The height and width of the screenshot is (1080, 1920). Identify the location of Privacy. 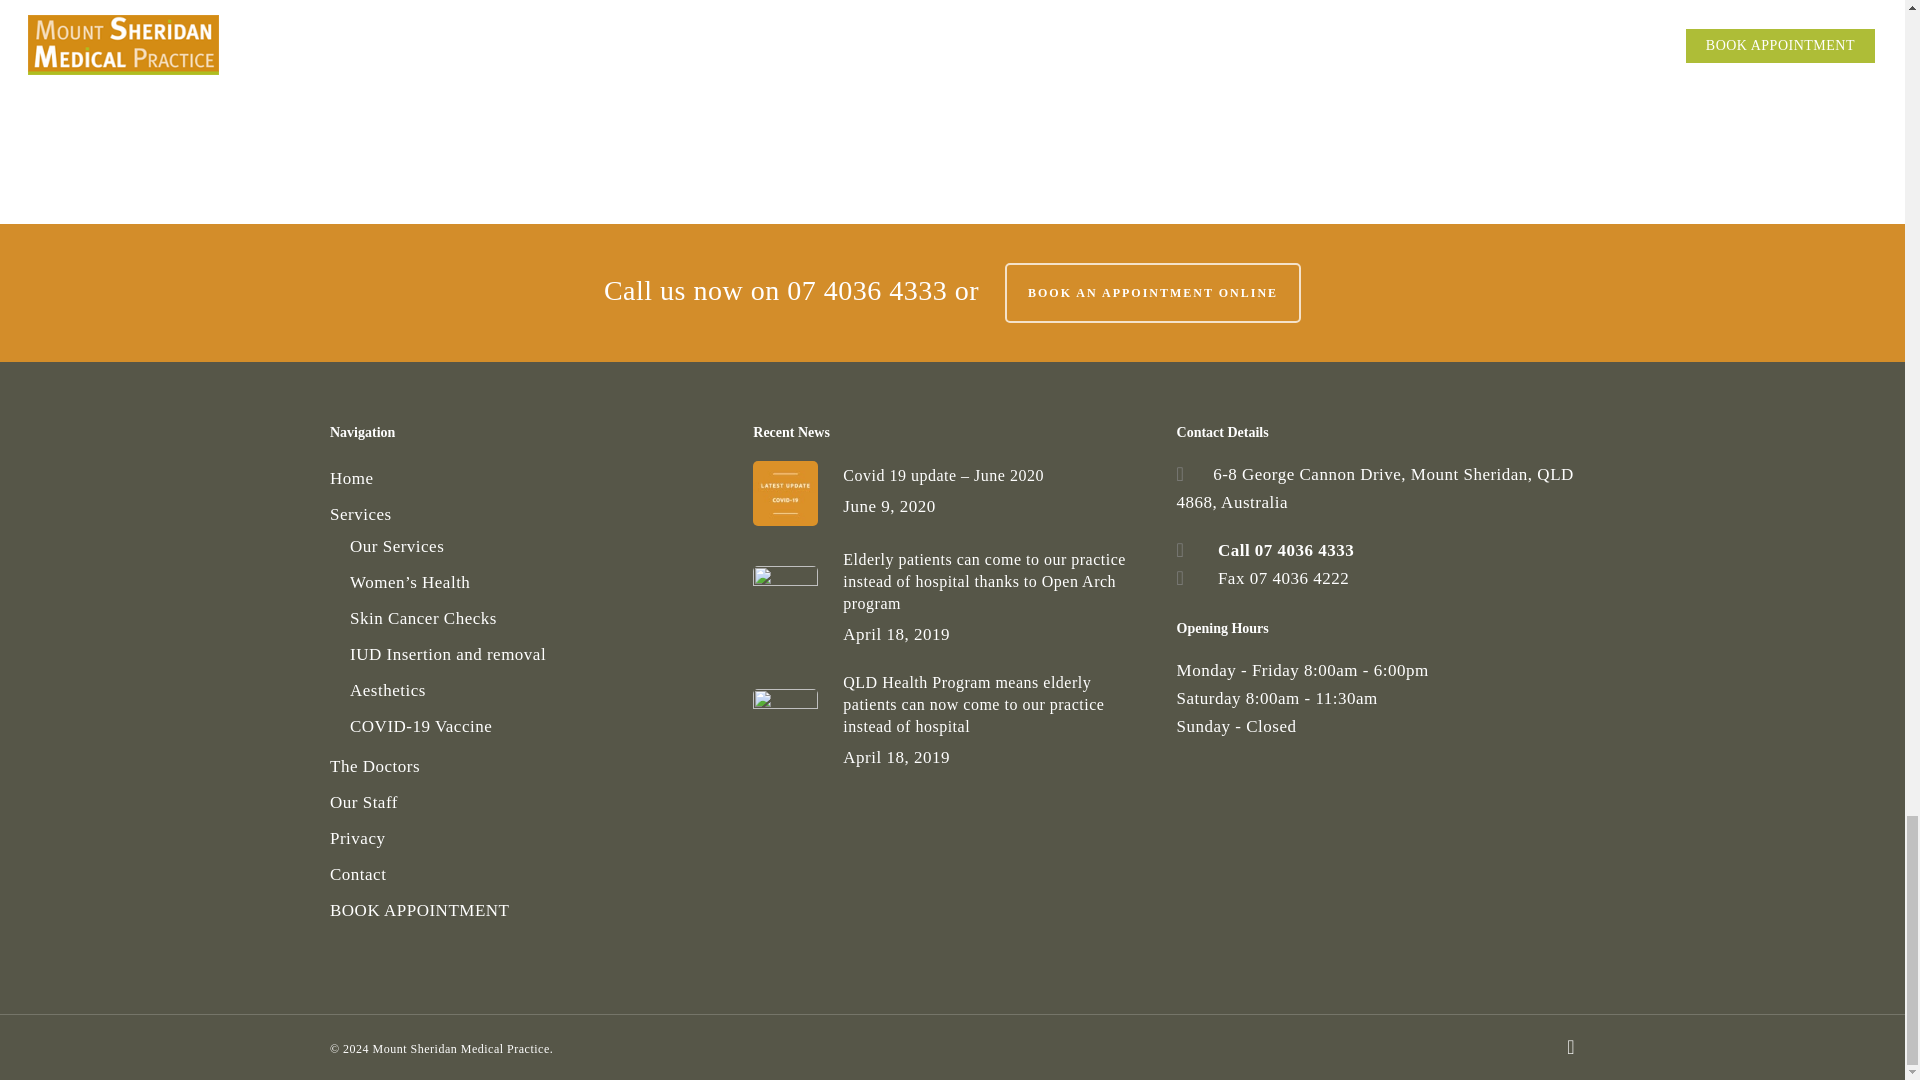
(528, 839).